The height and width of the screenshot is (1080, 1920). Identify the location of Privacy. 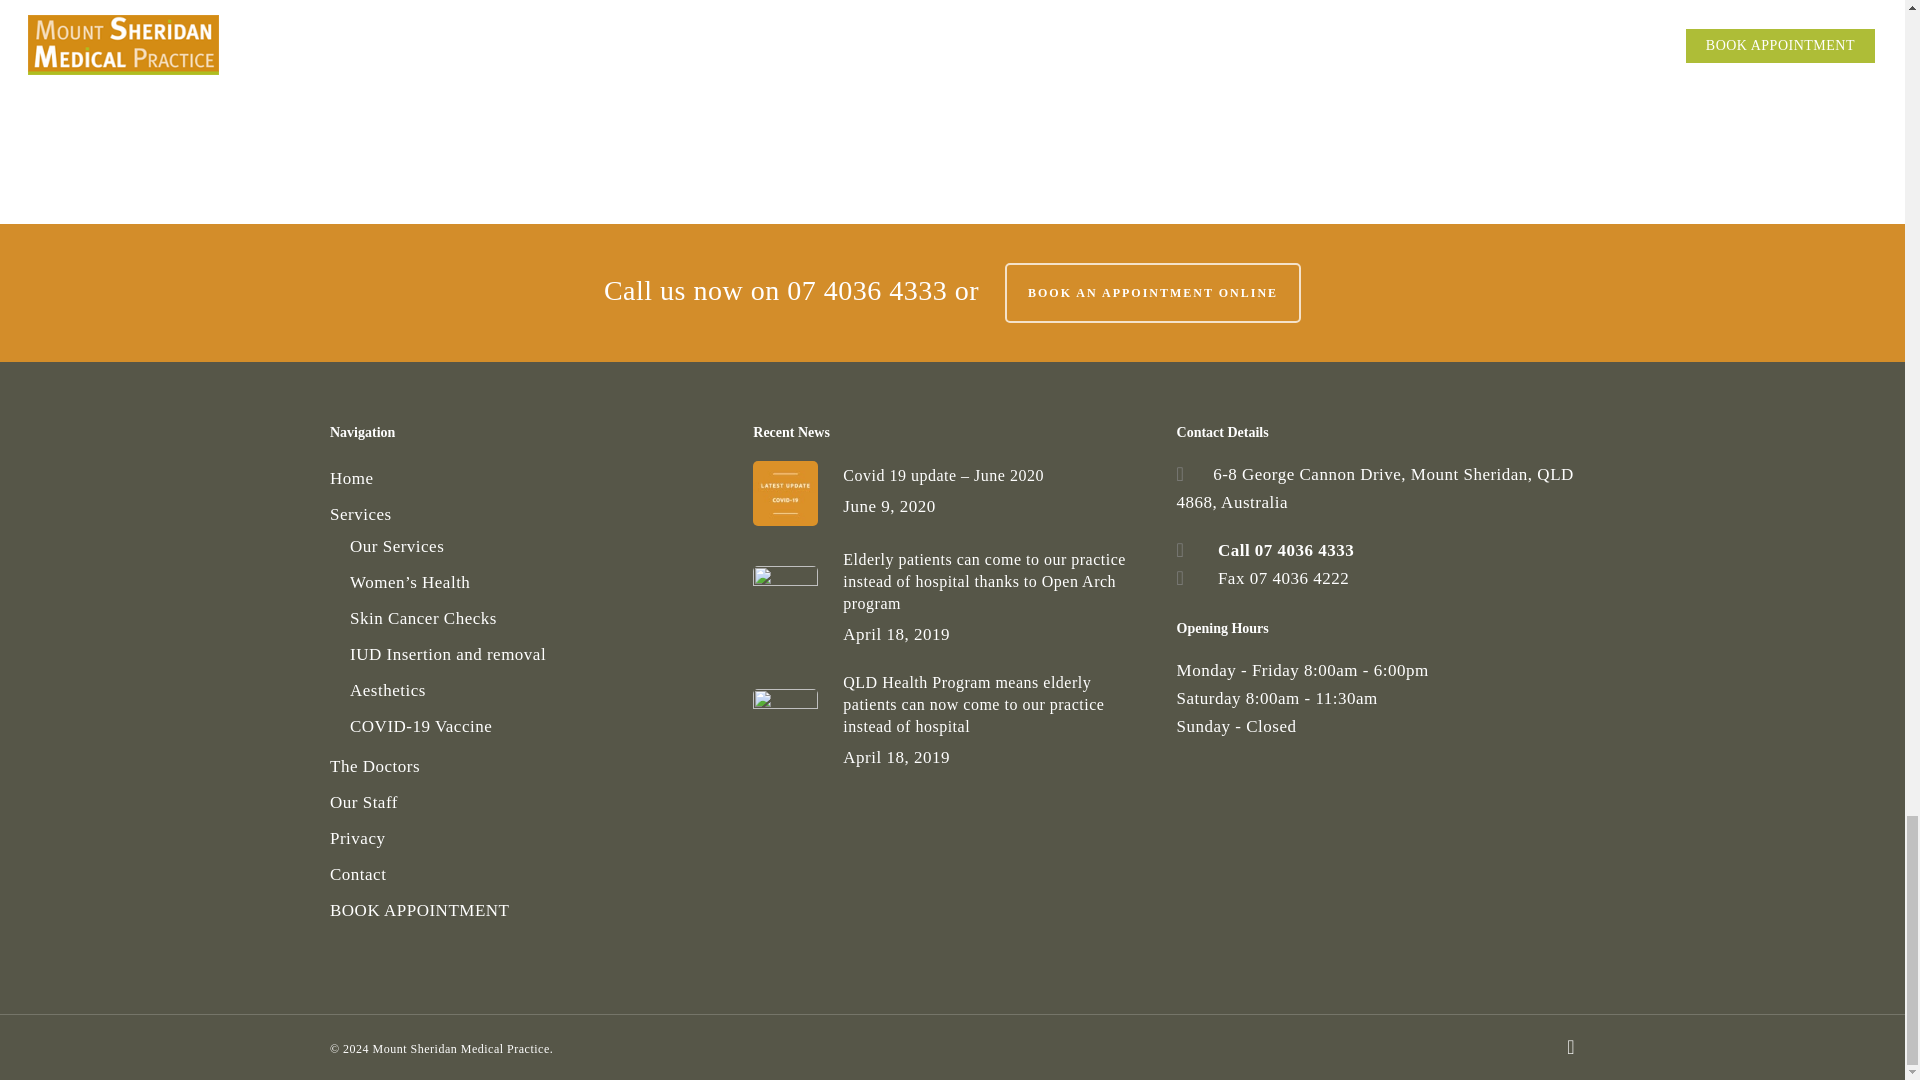
(528, 839).